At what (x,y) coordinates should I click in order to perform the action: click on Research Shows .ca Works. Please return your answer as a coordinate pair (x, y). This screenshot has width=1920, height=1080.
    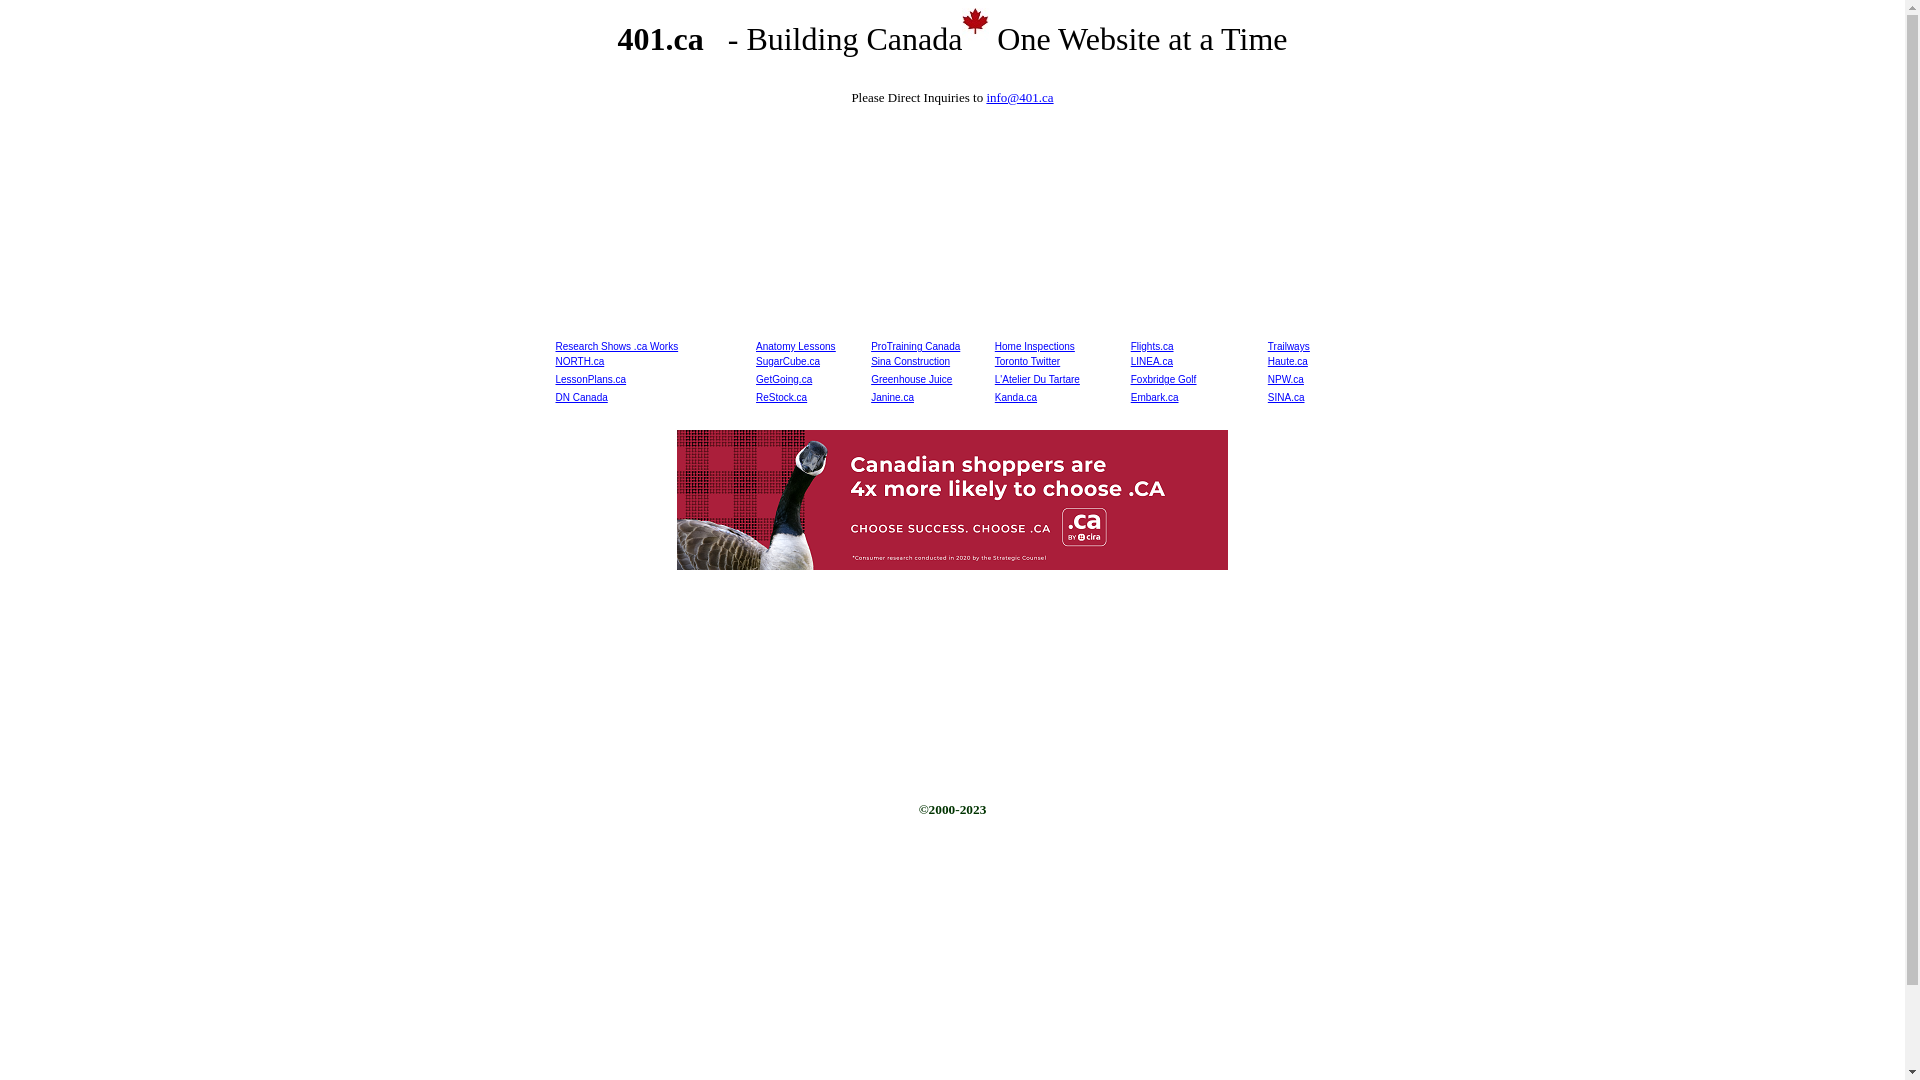
    Looking at the image, I should click on (618, 346).